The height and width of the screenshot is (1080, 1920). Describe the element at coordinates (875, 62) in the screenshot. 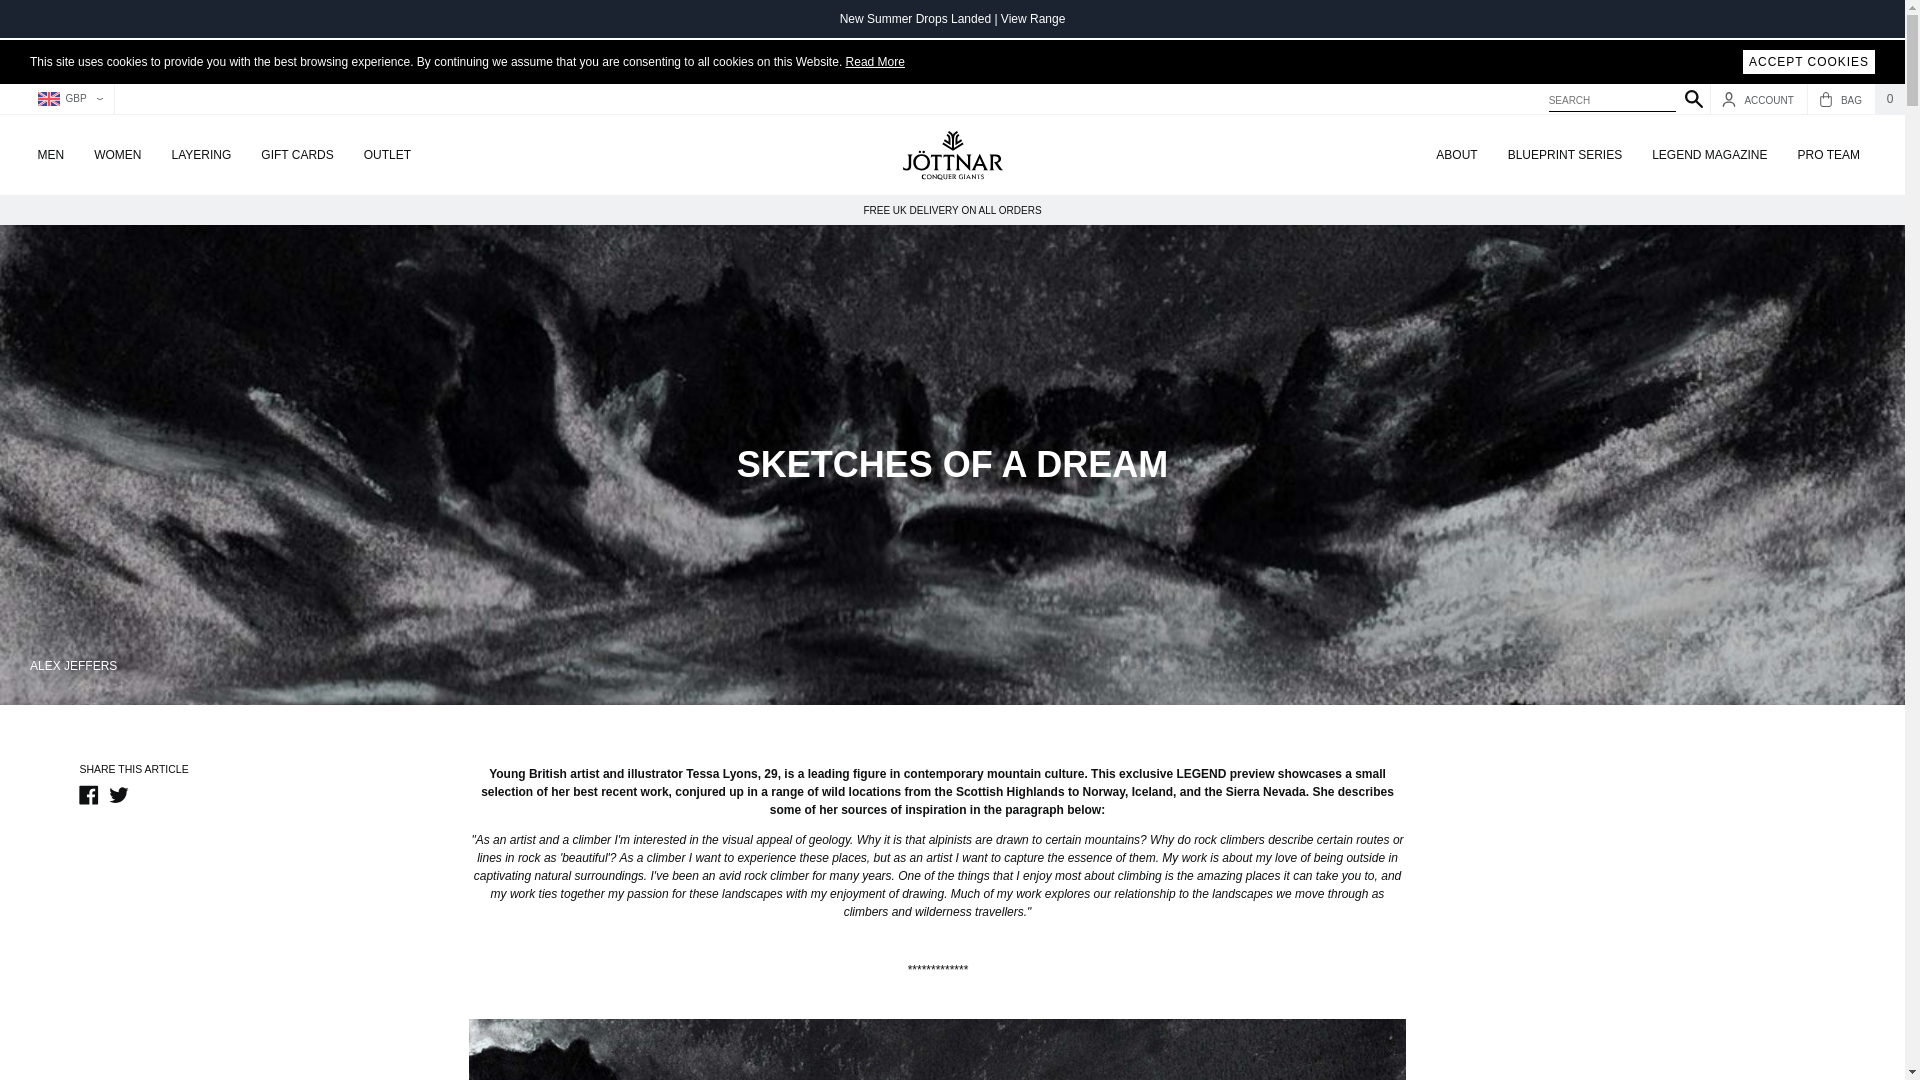

I see `Read More` at that location.